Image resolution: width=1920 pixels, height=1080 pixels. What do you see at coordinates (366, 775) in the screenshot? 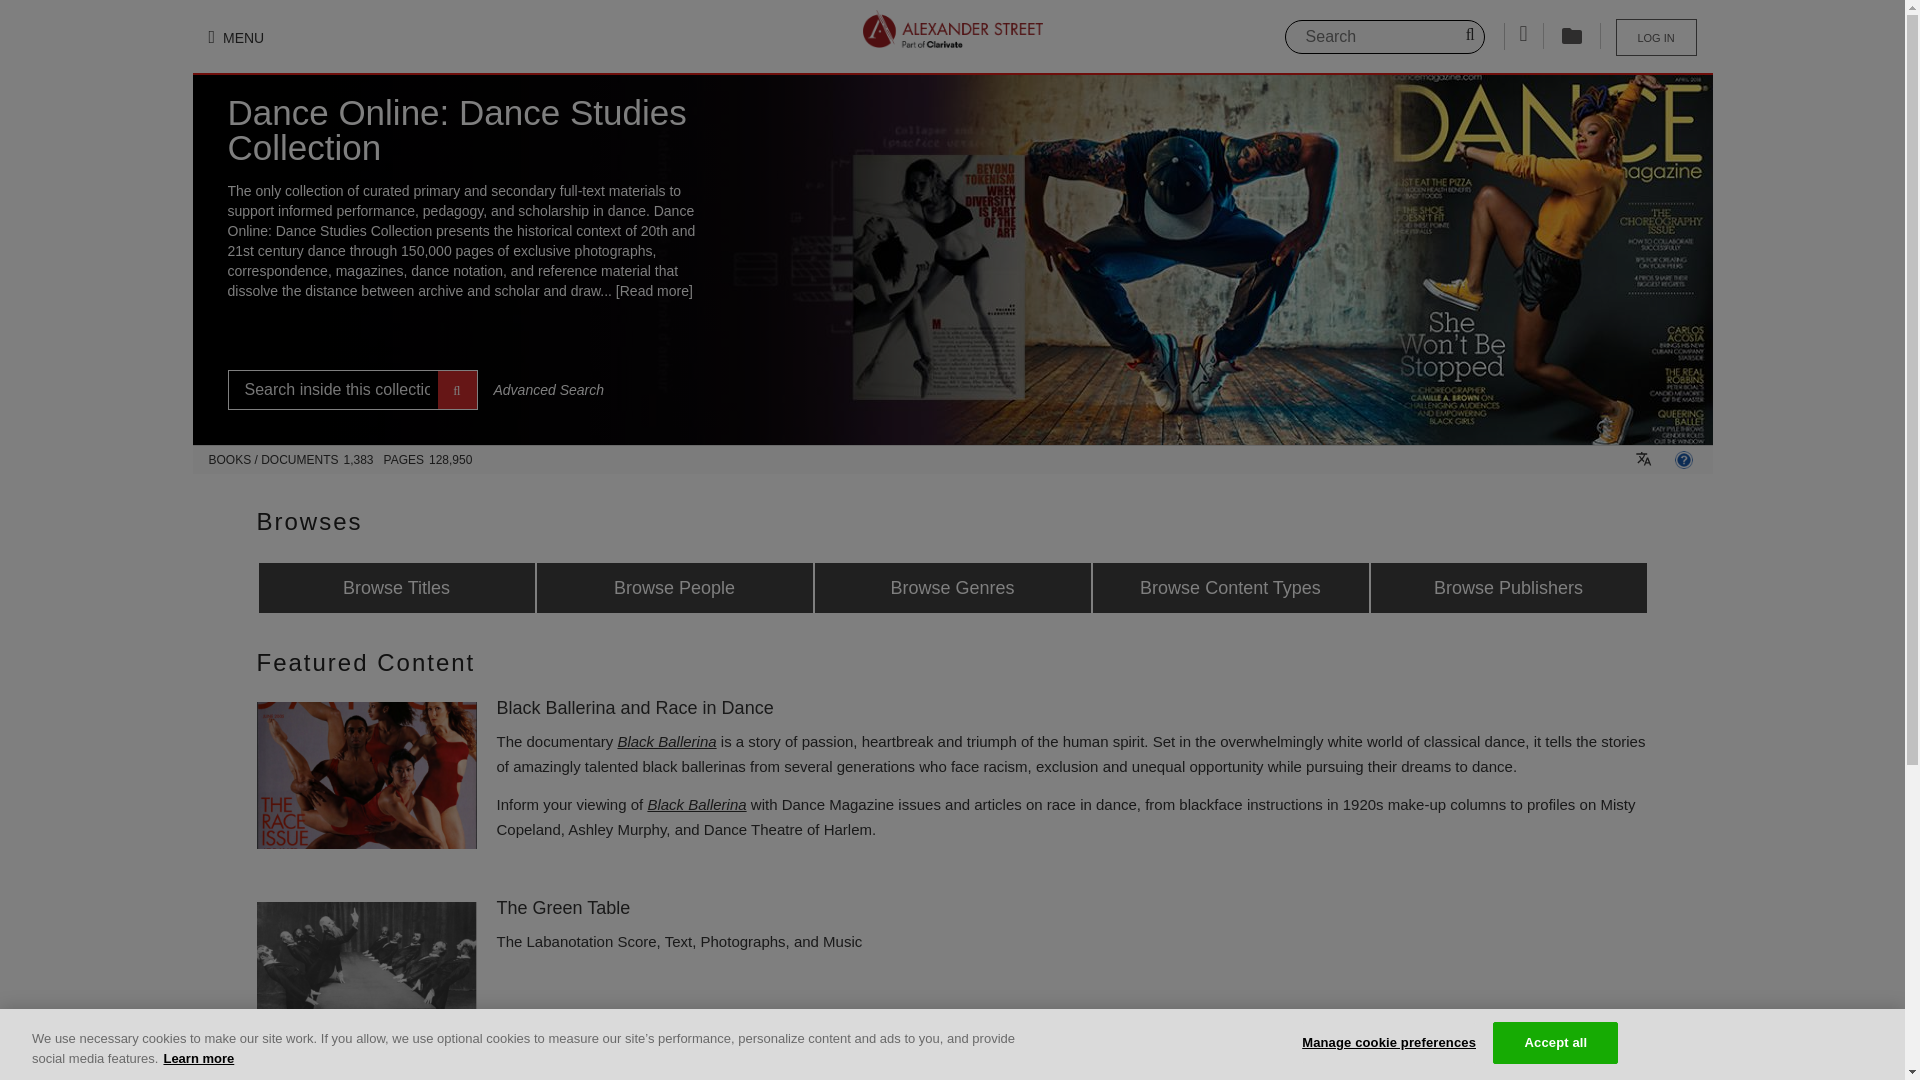
I see `Black Ballerina and Race in Dance` at bounding box center [366, 775].